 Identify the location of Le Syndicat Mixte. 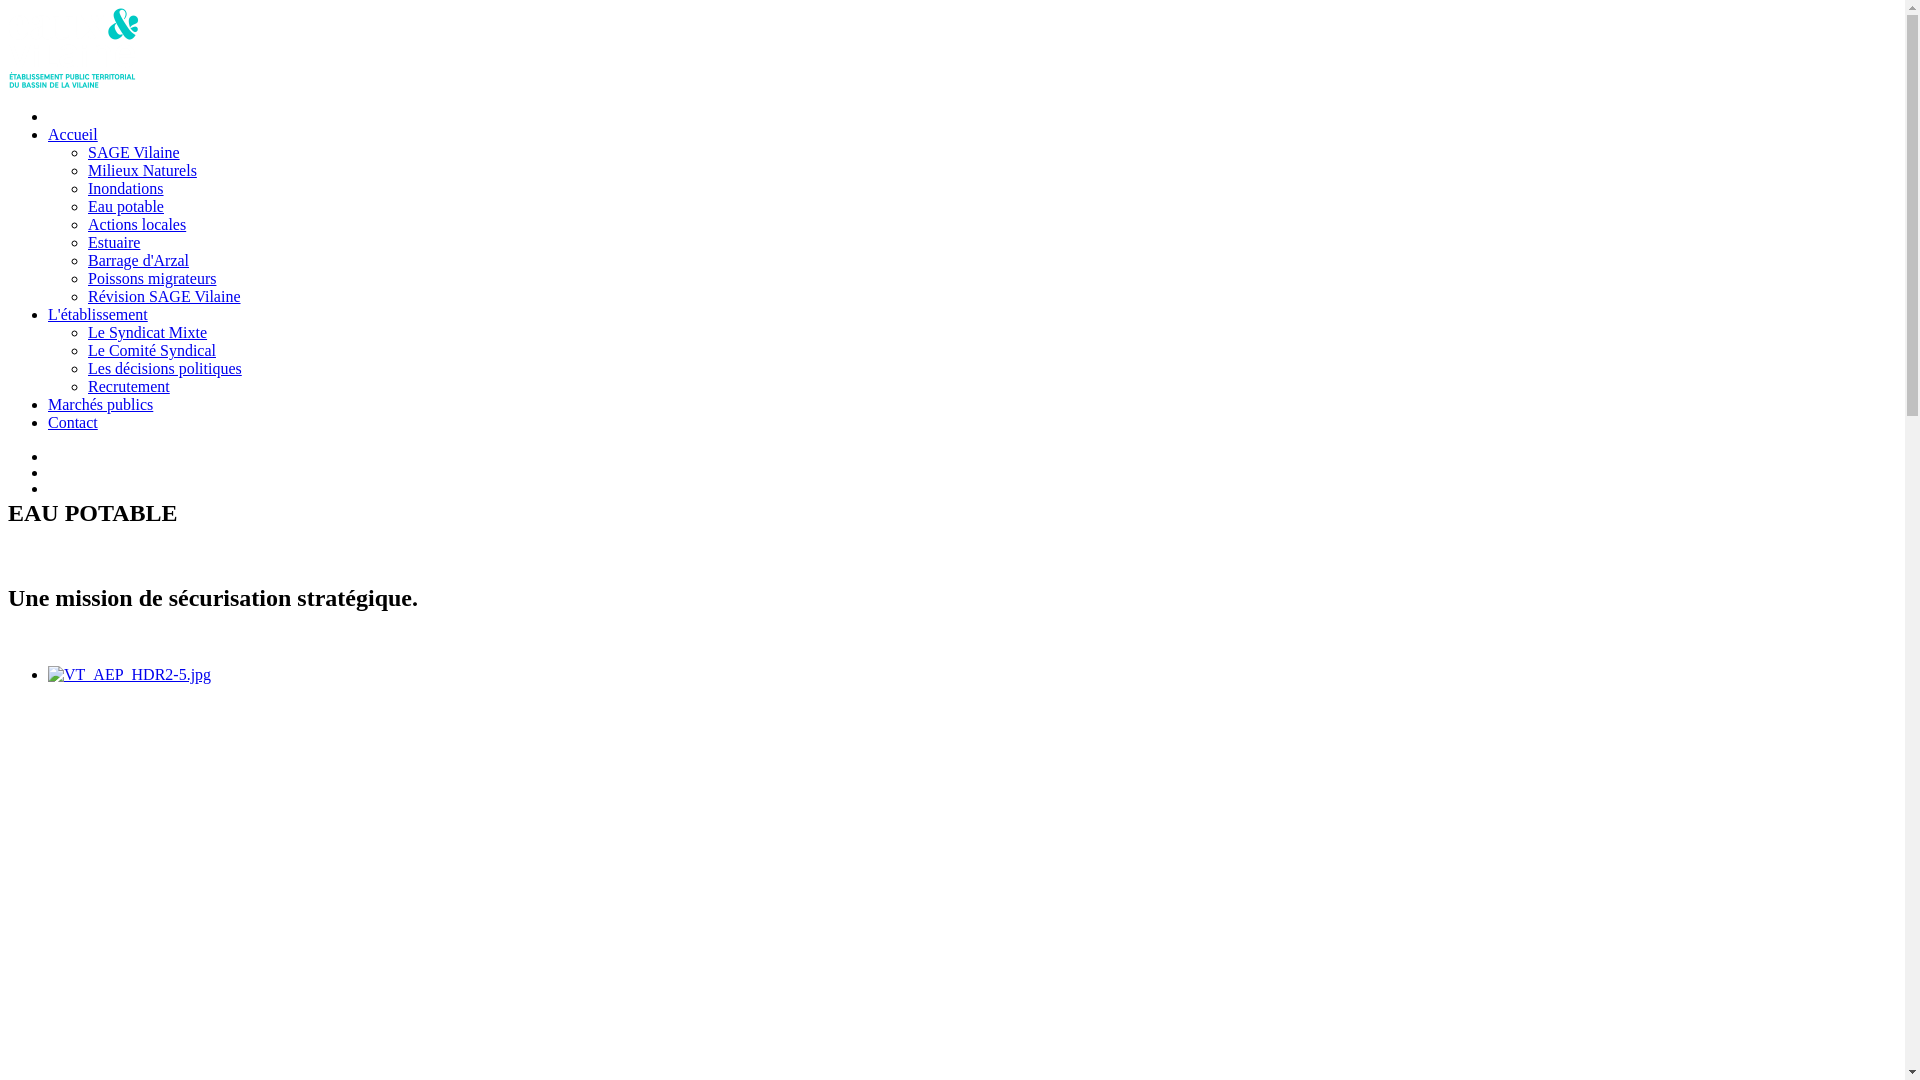
(148, 332).